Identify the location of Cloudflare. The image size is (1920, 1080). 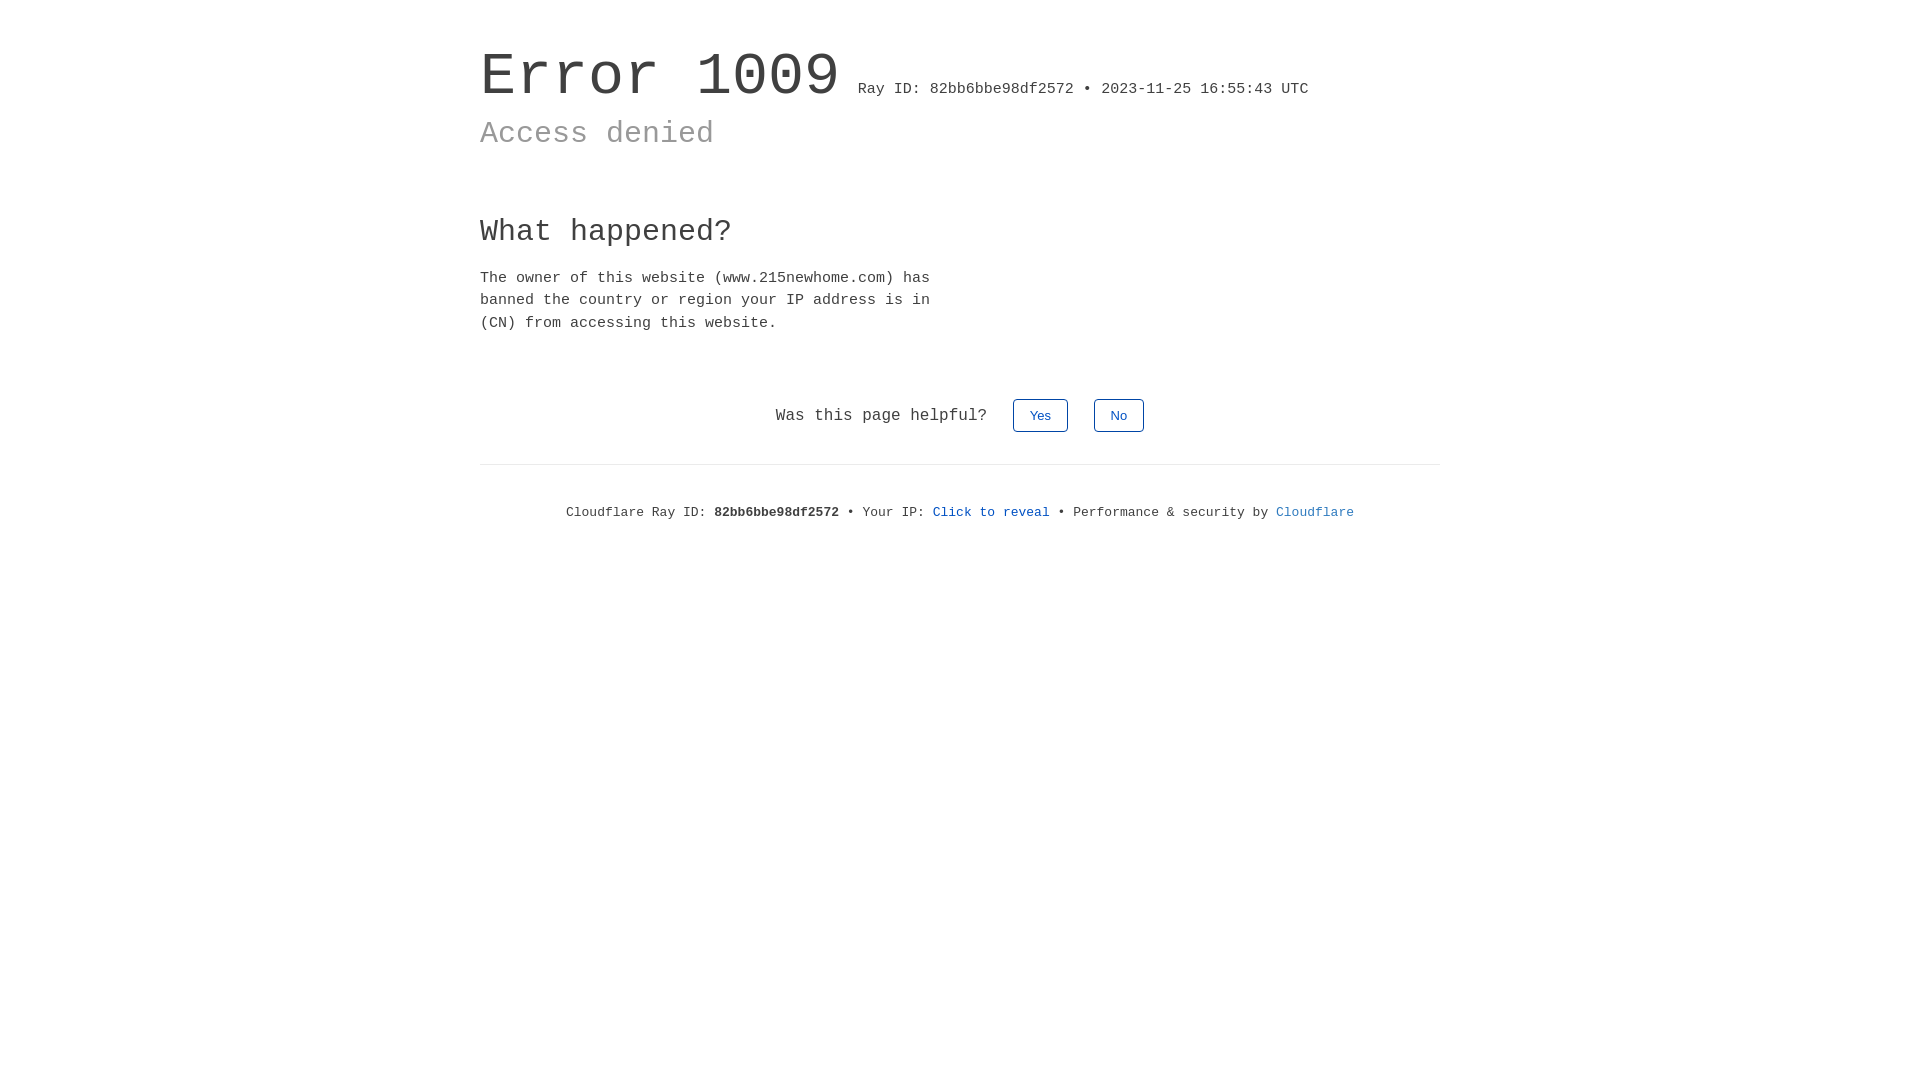
(1315, 512).